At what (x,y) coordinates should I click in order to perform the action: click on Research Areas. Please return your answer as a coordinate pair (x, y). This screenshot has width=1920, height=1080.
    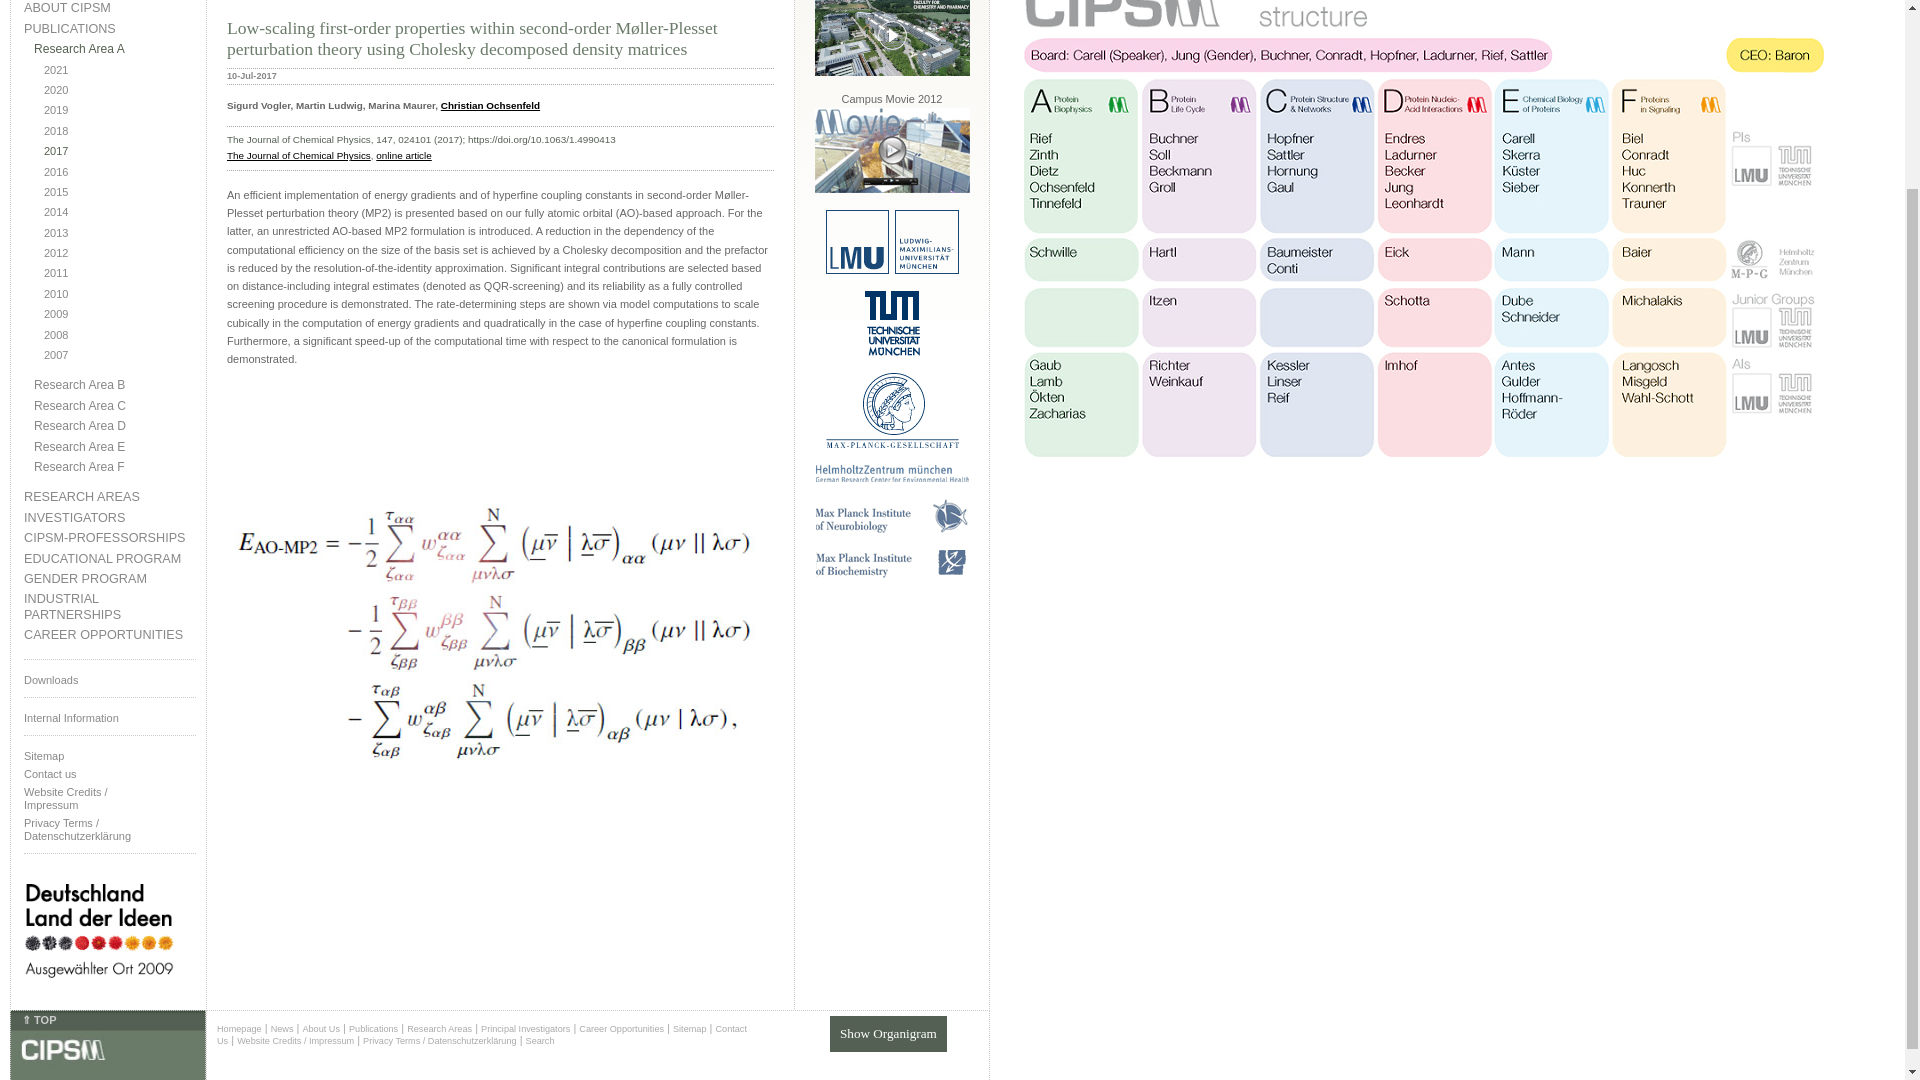
    Looking at the image, I should click on (440, 1028).